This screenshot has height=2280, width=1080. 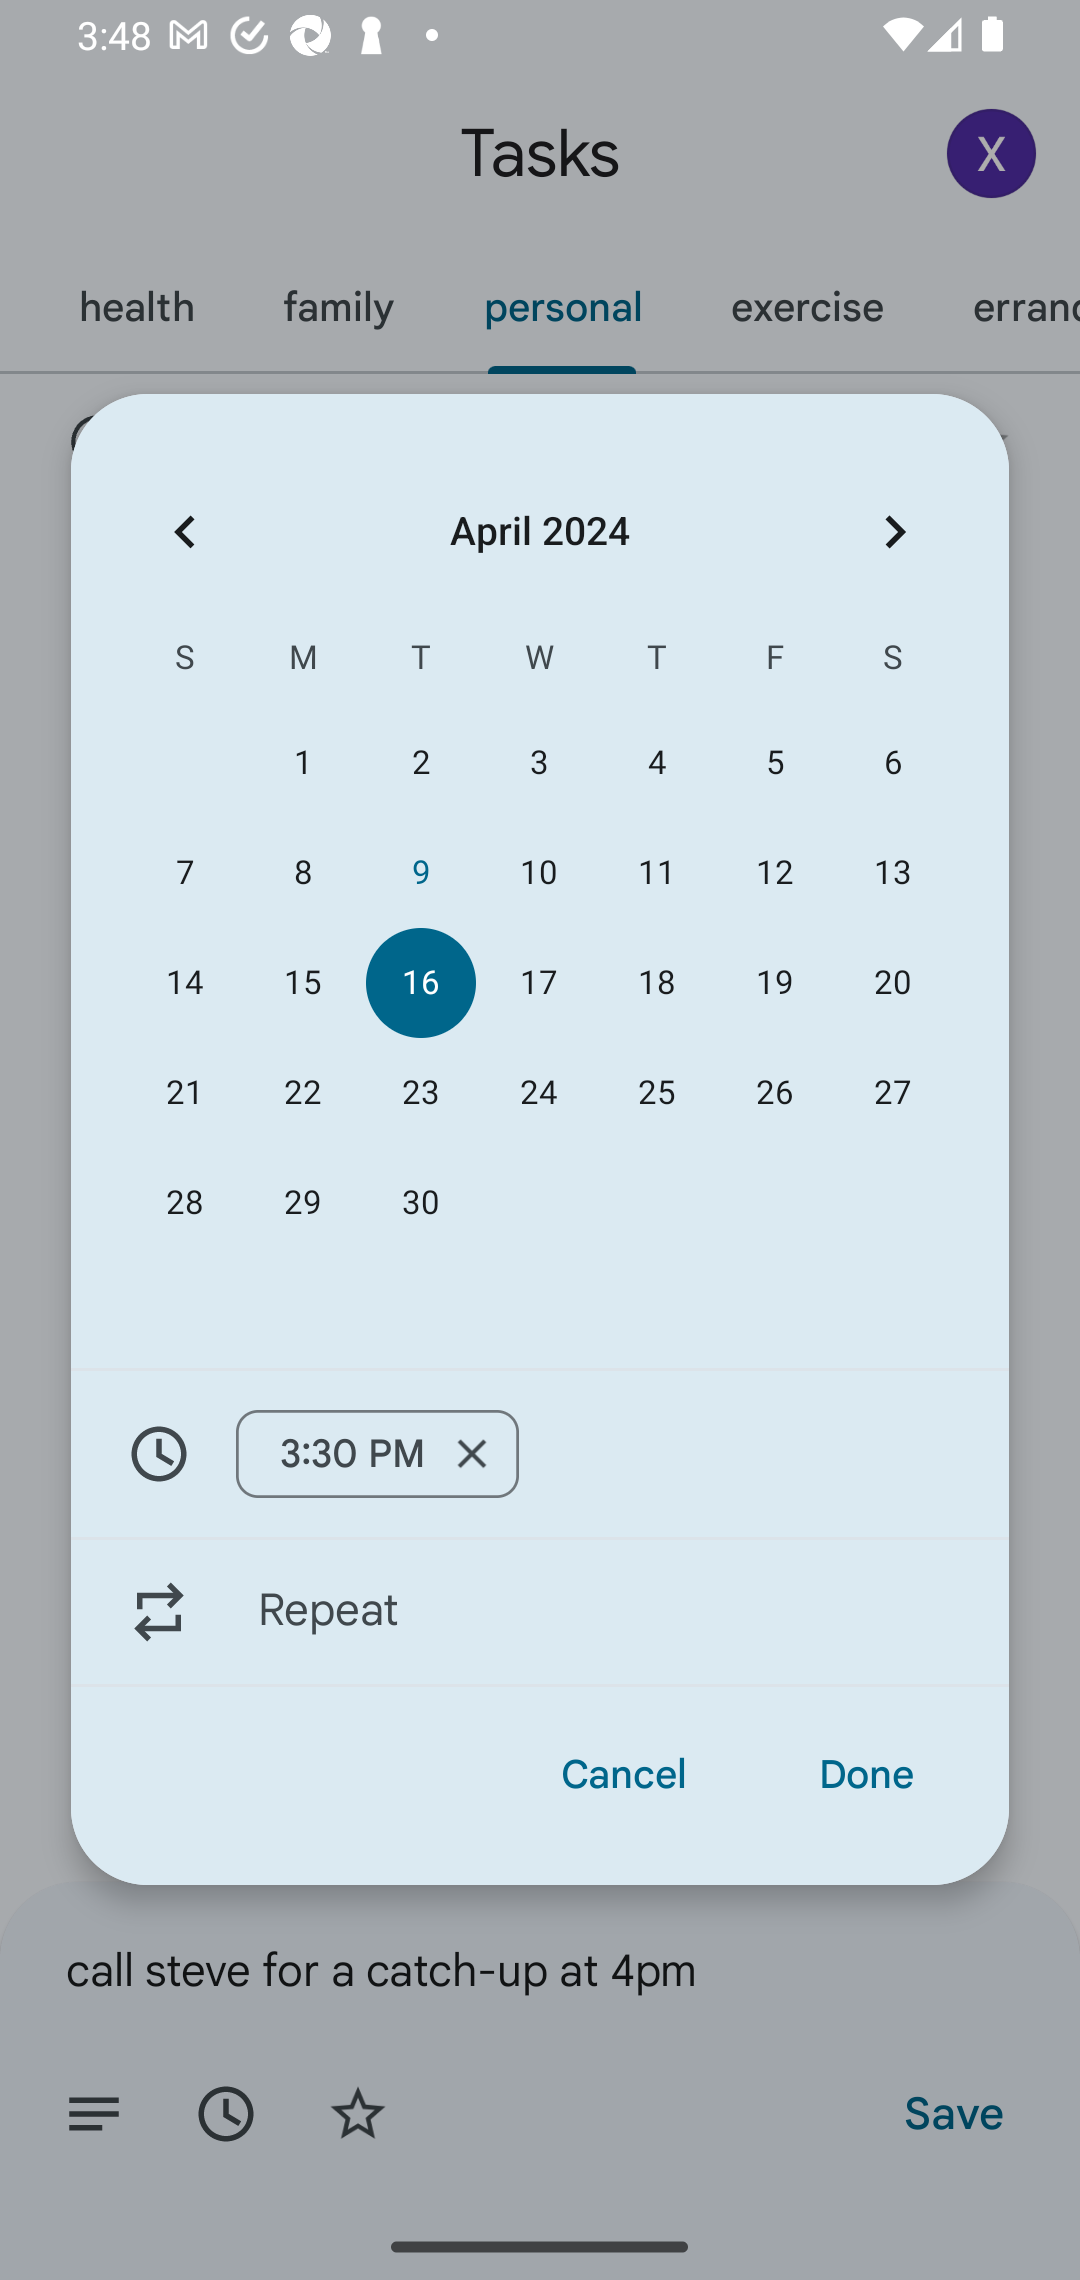 I want to click on 3 03 April 2024, so click(x=538, y=764).